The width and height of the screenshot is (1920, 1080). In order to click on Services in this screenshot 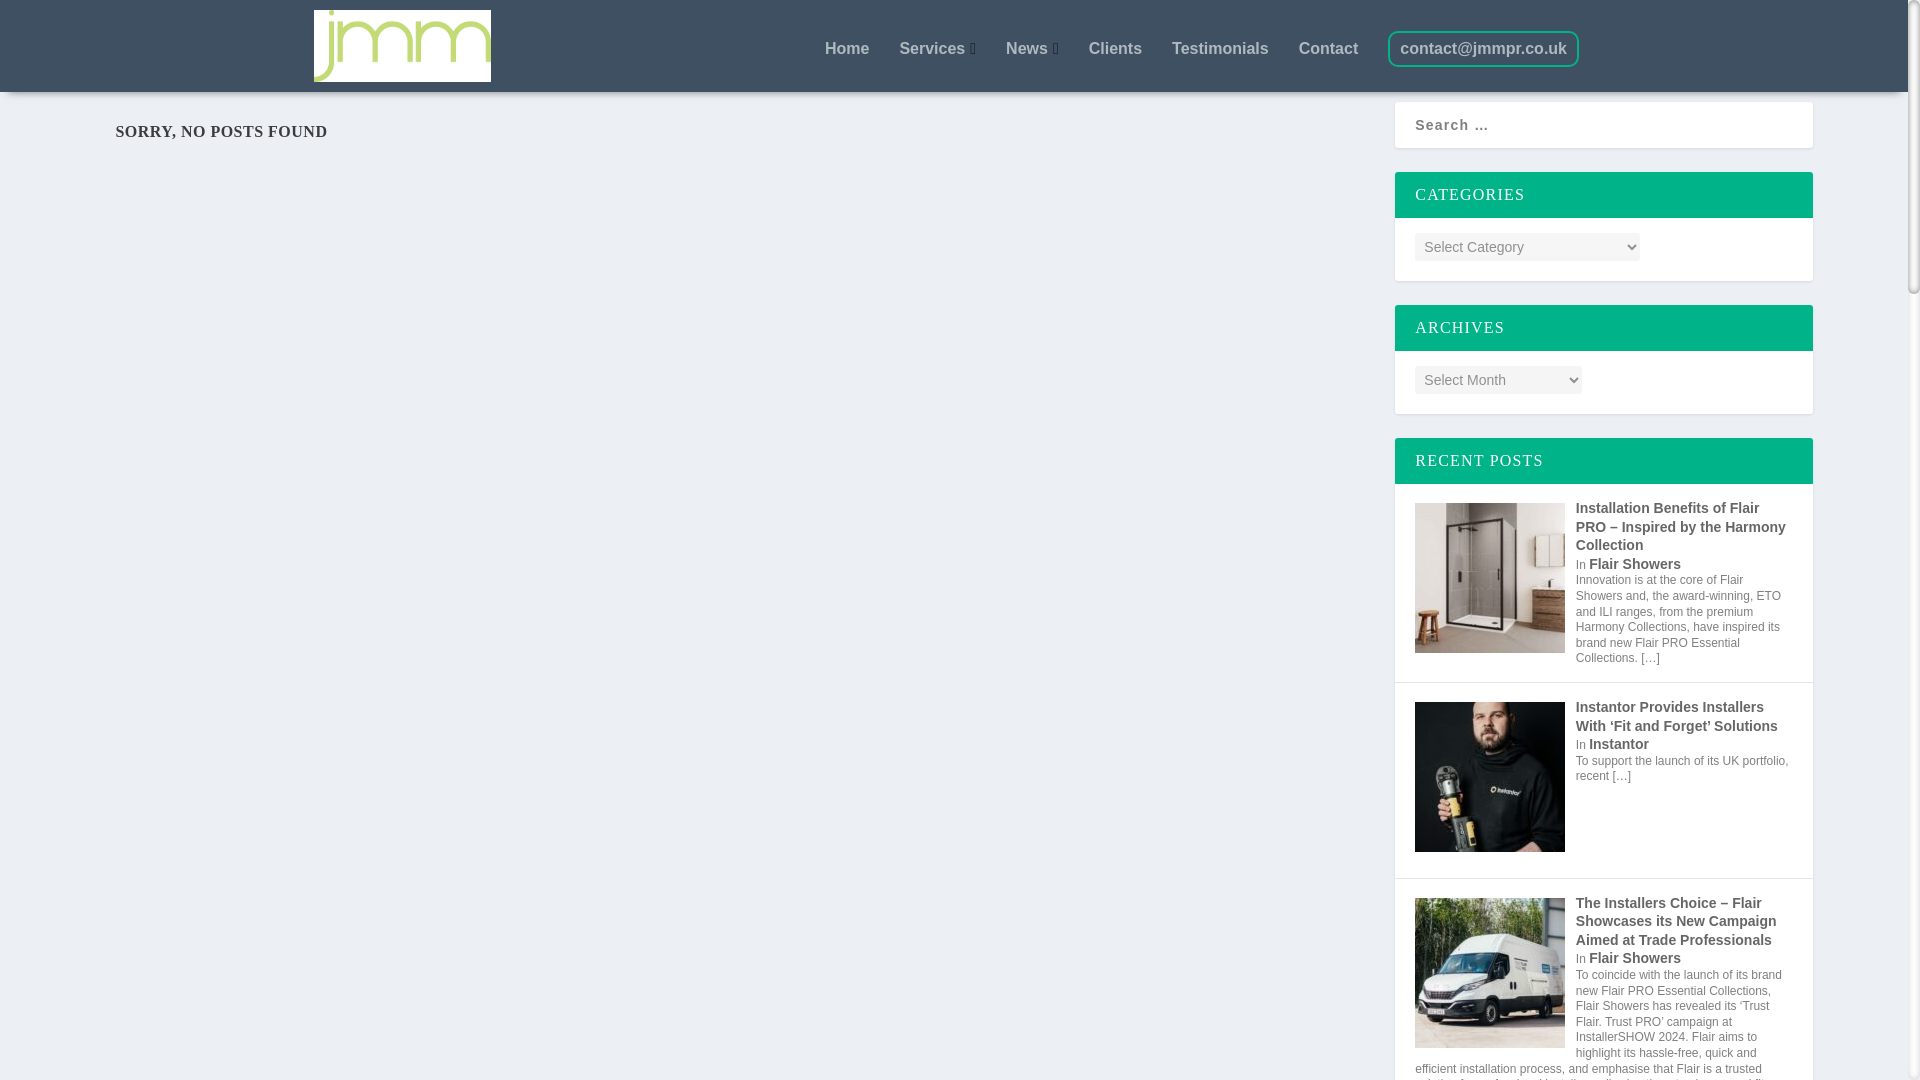, I will do `click(936, 49)`.